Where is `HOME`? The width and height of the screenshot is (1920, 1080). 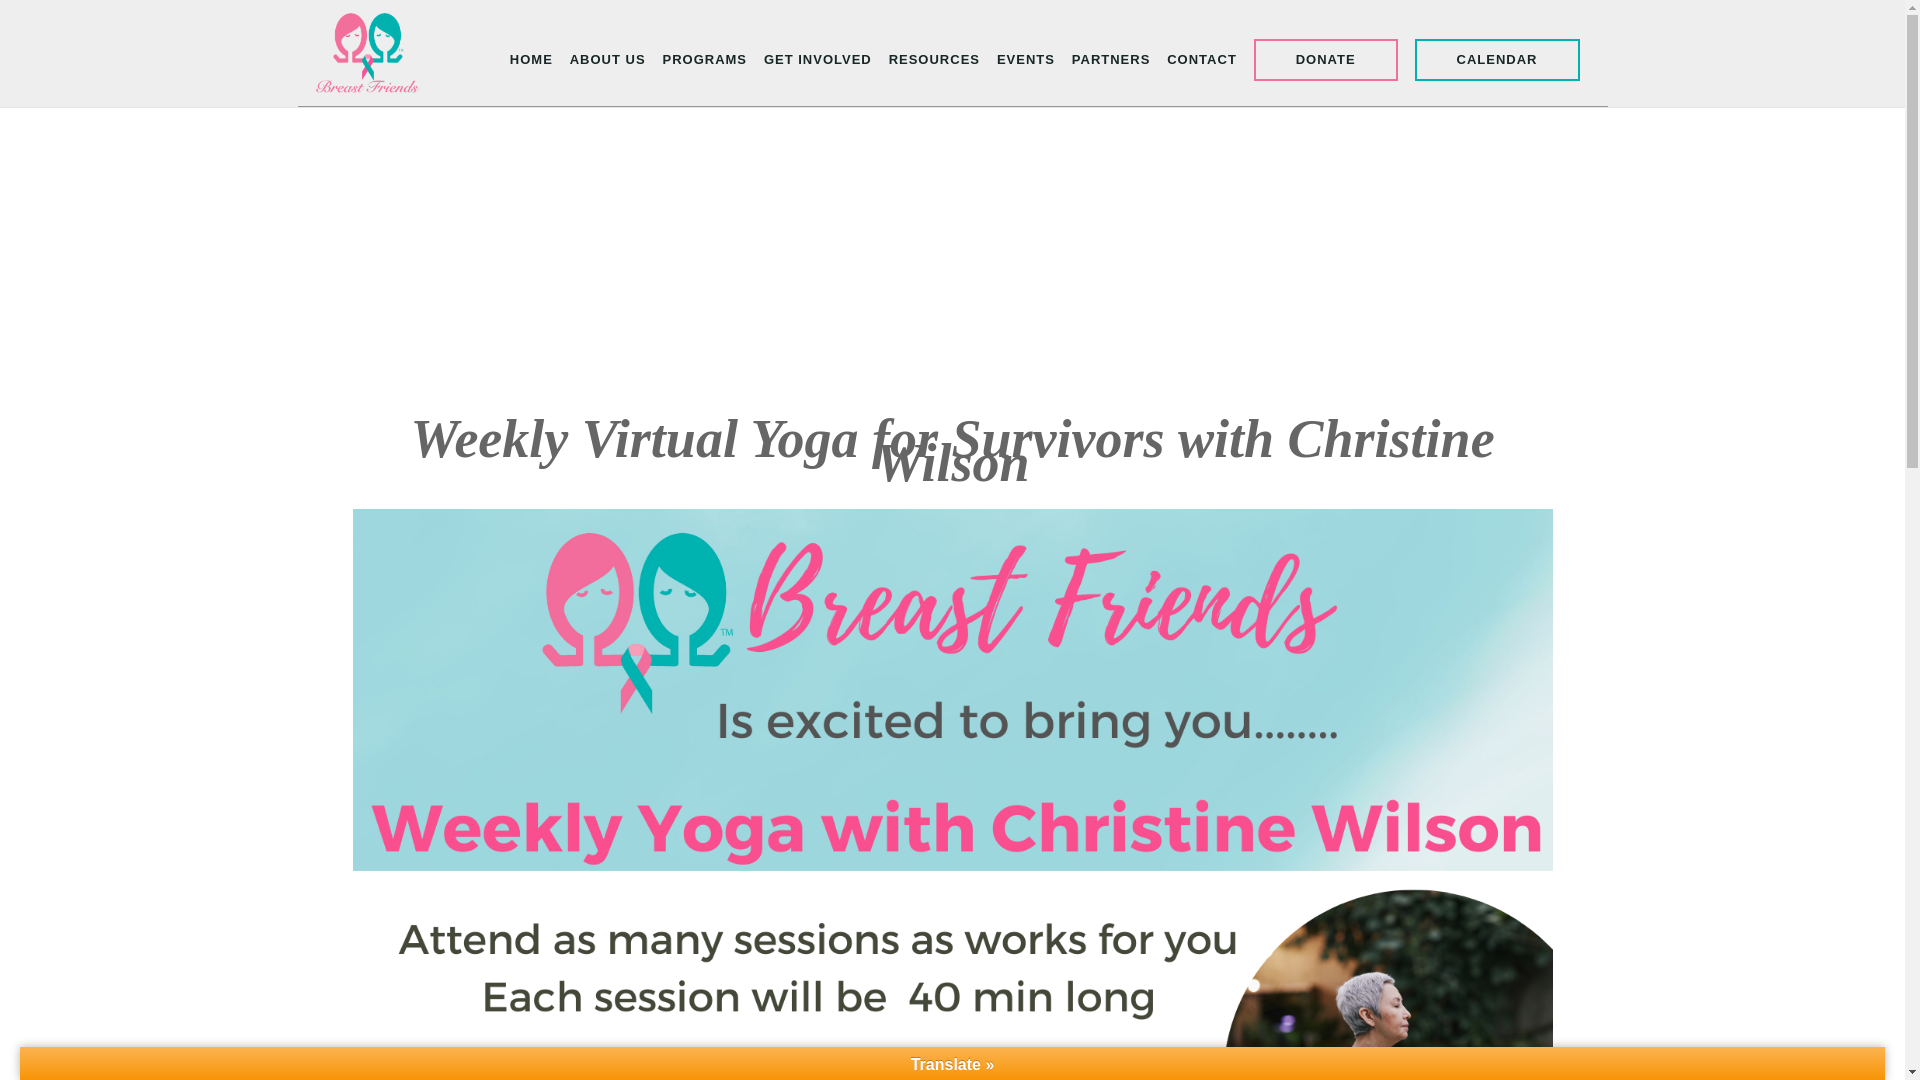 HOME is located at coordinates (531, 60).